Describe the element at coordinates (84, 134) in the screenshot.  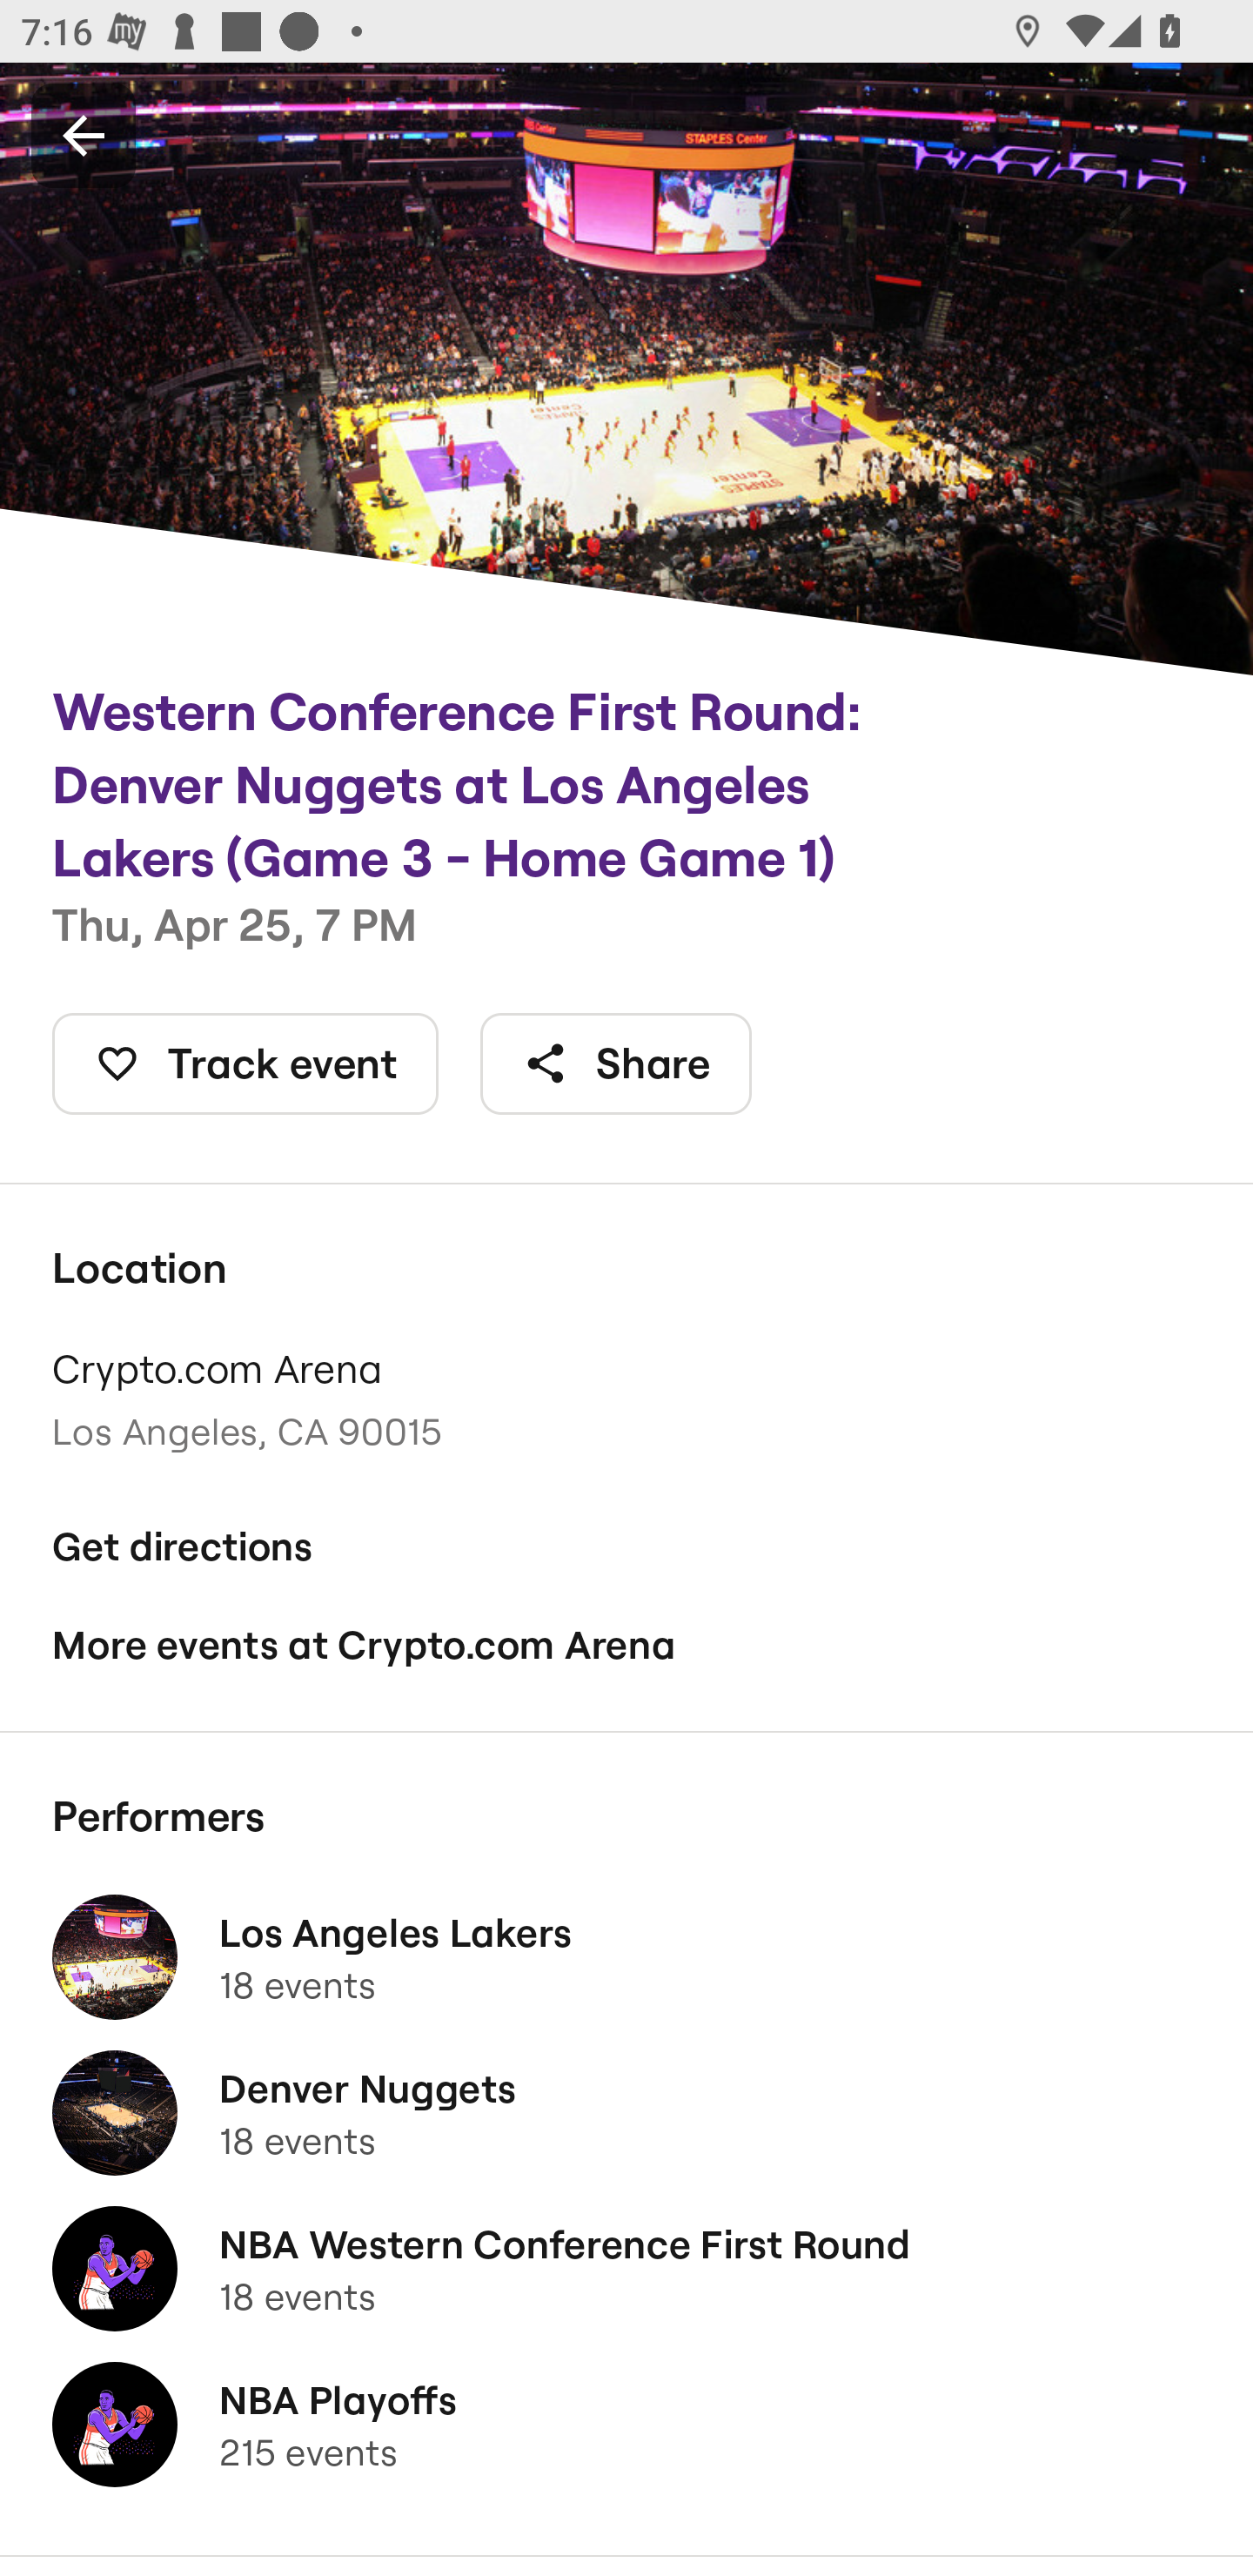
I see `Back` at that location.